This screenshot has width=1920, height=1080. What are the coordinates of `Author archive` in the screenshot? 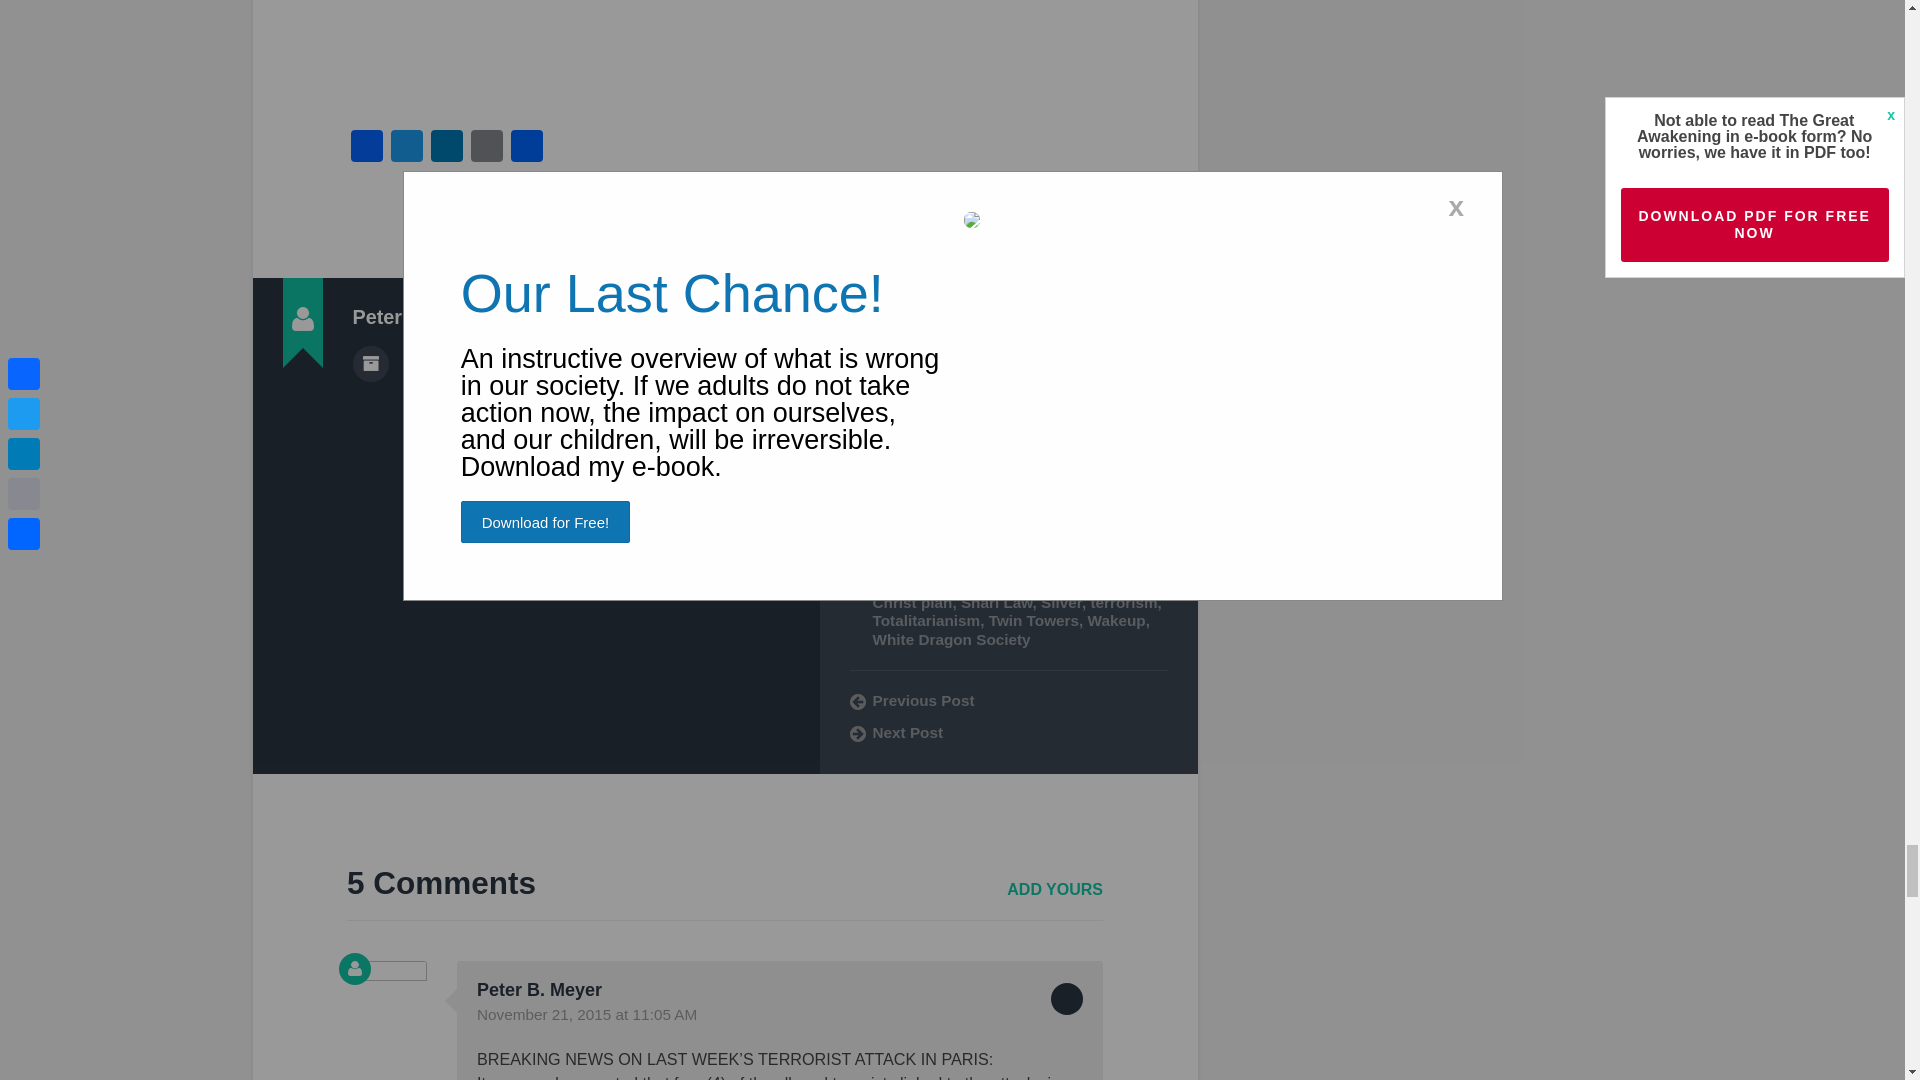 It's located at (369, 364).